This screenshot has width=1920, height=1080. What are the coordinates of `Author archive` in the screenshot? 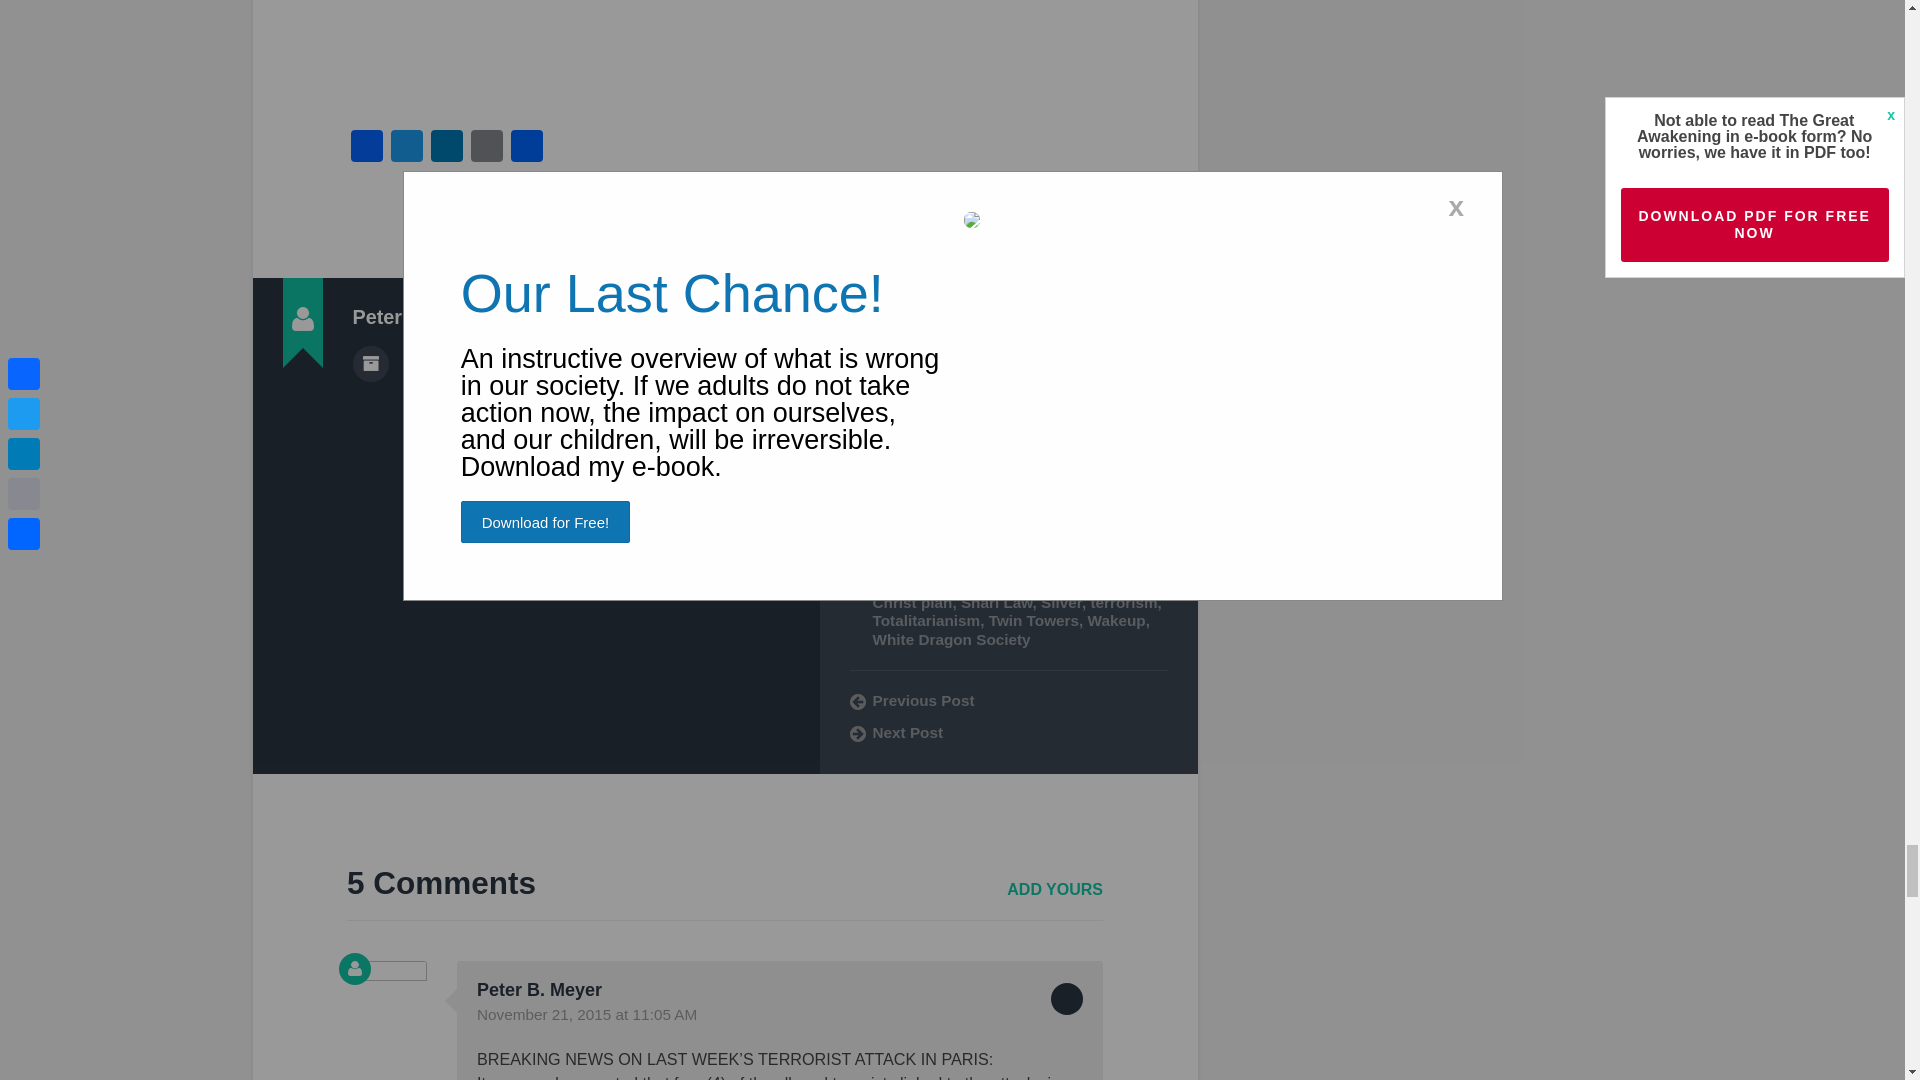 It's located at (369, 364).